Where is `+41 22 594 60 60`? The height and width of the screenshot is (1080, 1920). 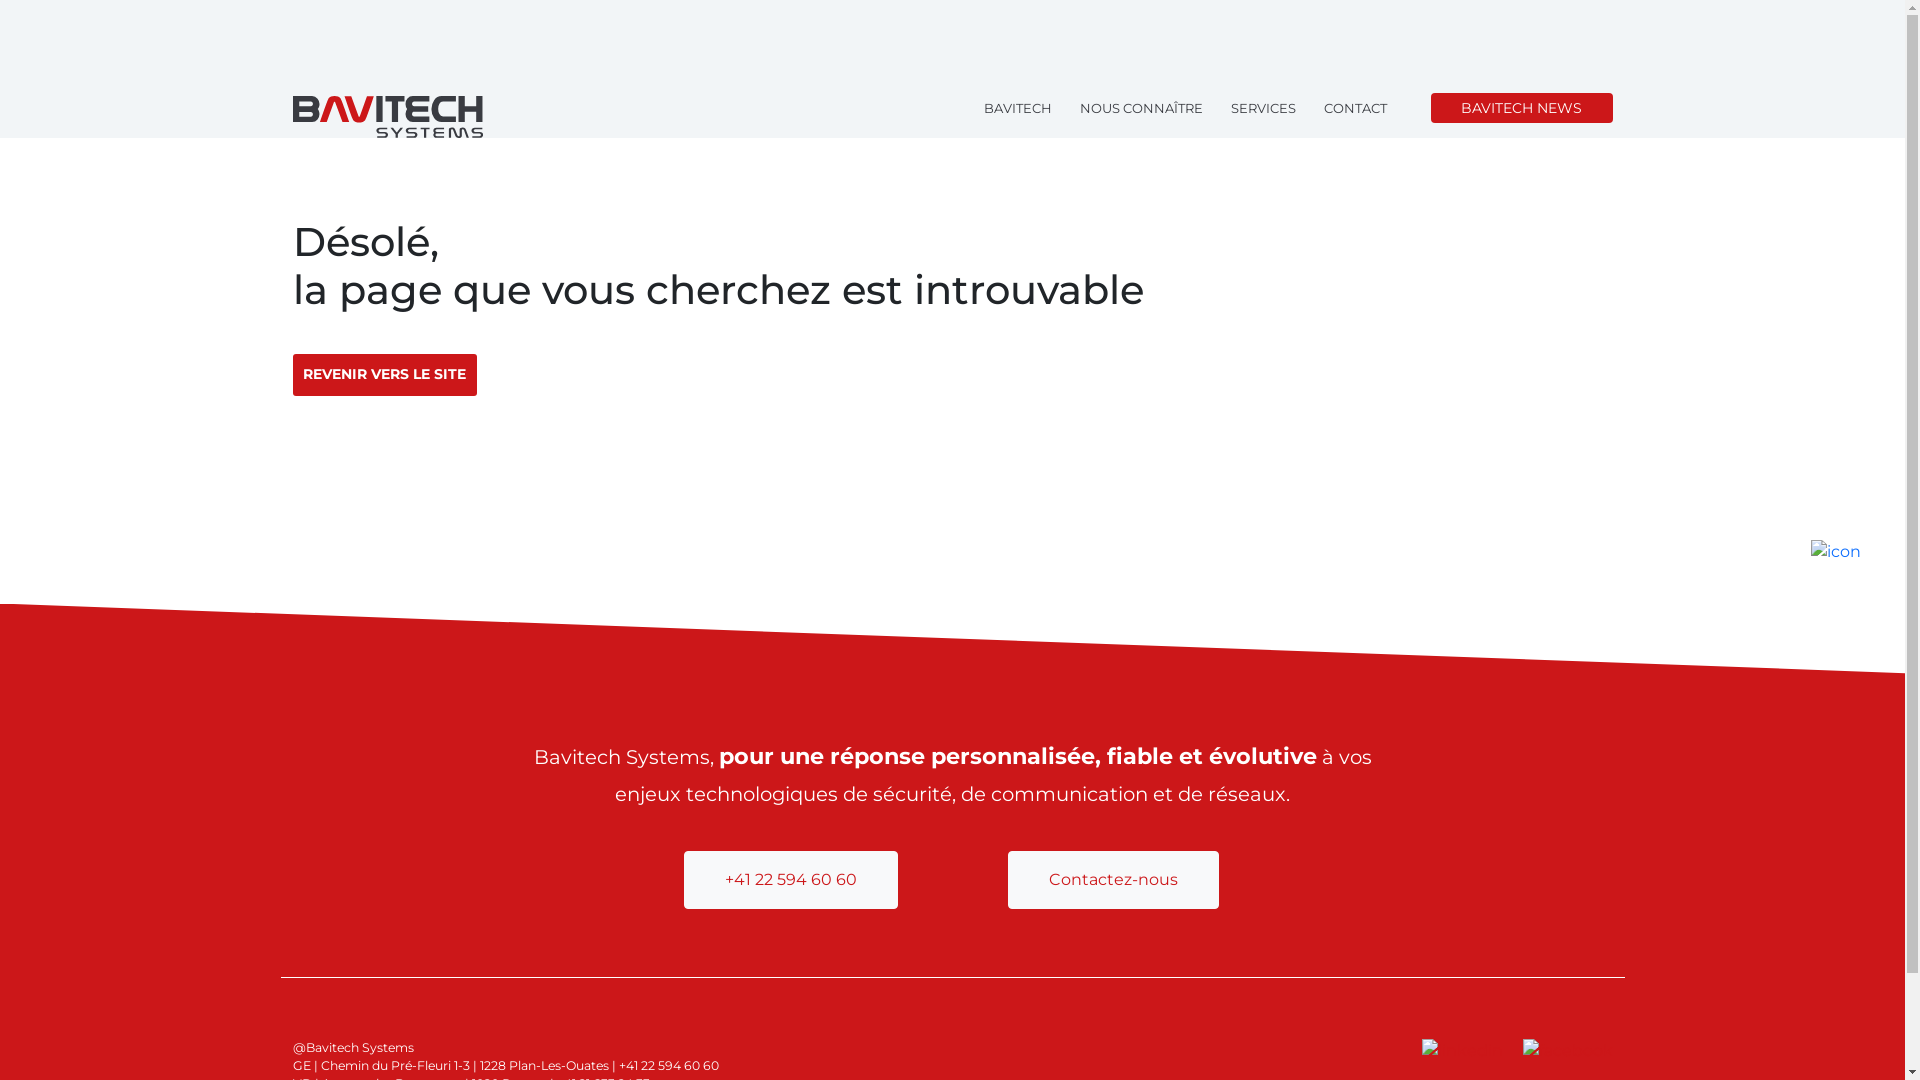 +41 22 594 60 60 is located at coordinates (791, 878).